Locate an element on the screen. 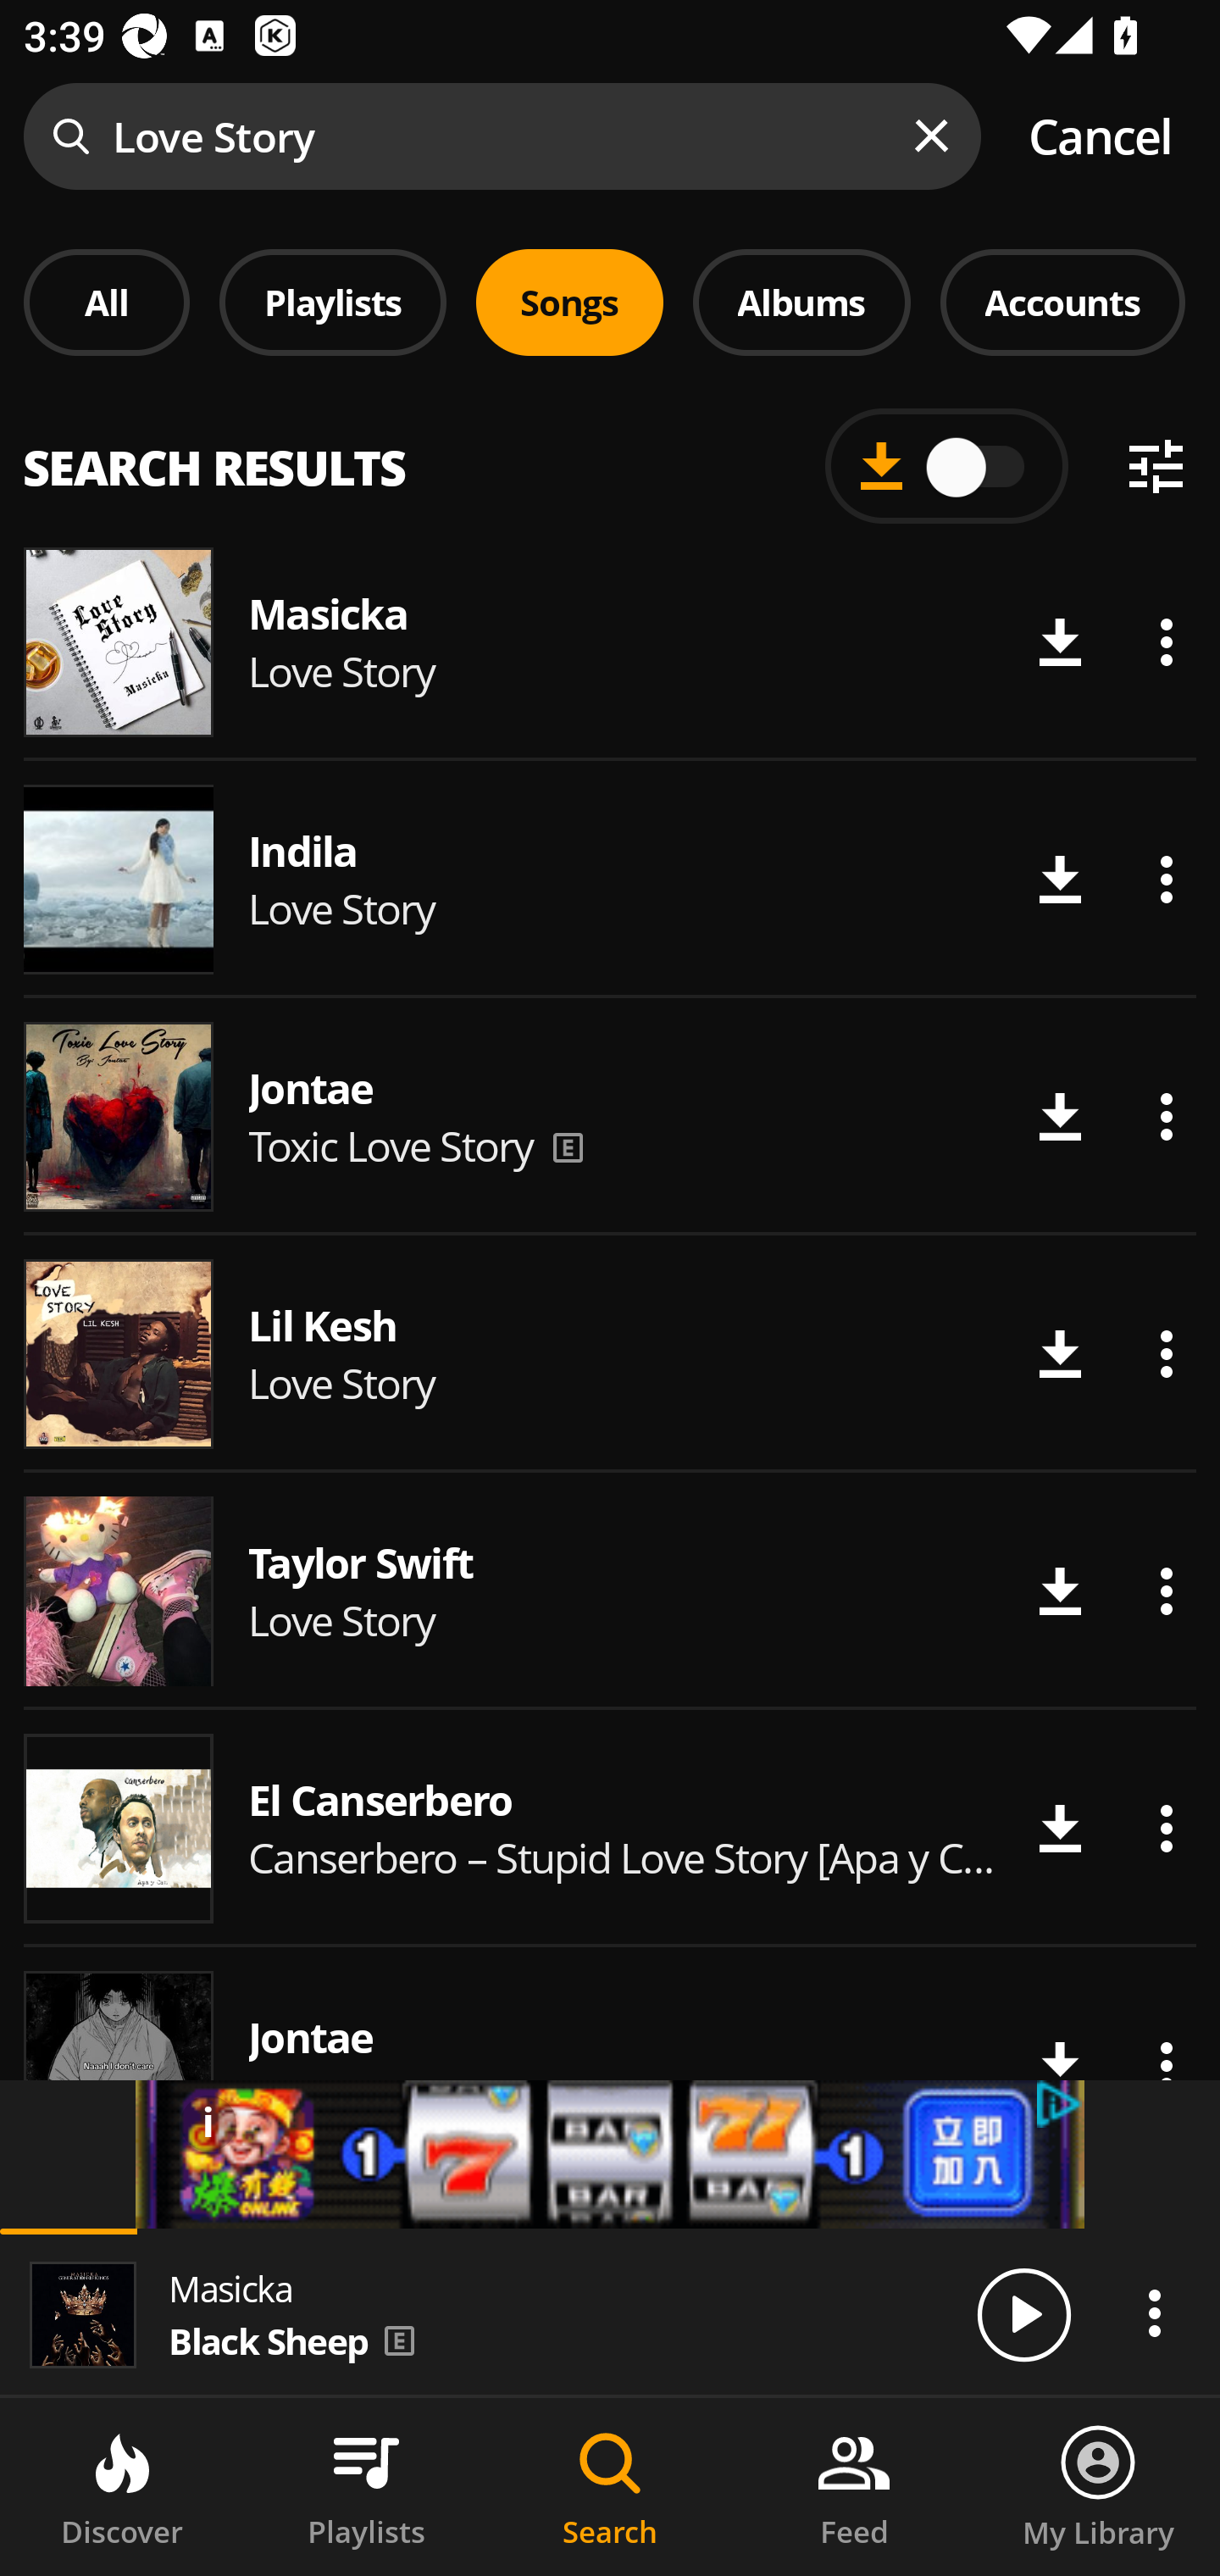 This screenshot has width=1220, height=2576. Discover is located at coordinates (122, 2487).